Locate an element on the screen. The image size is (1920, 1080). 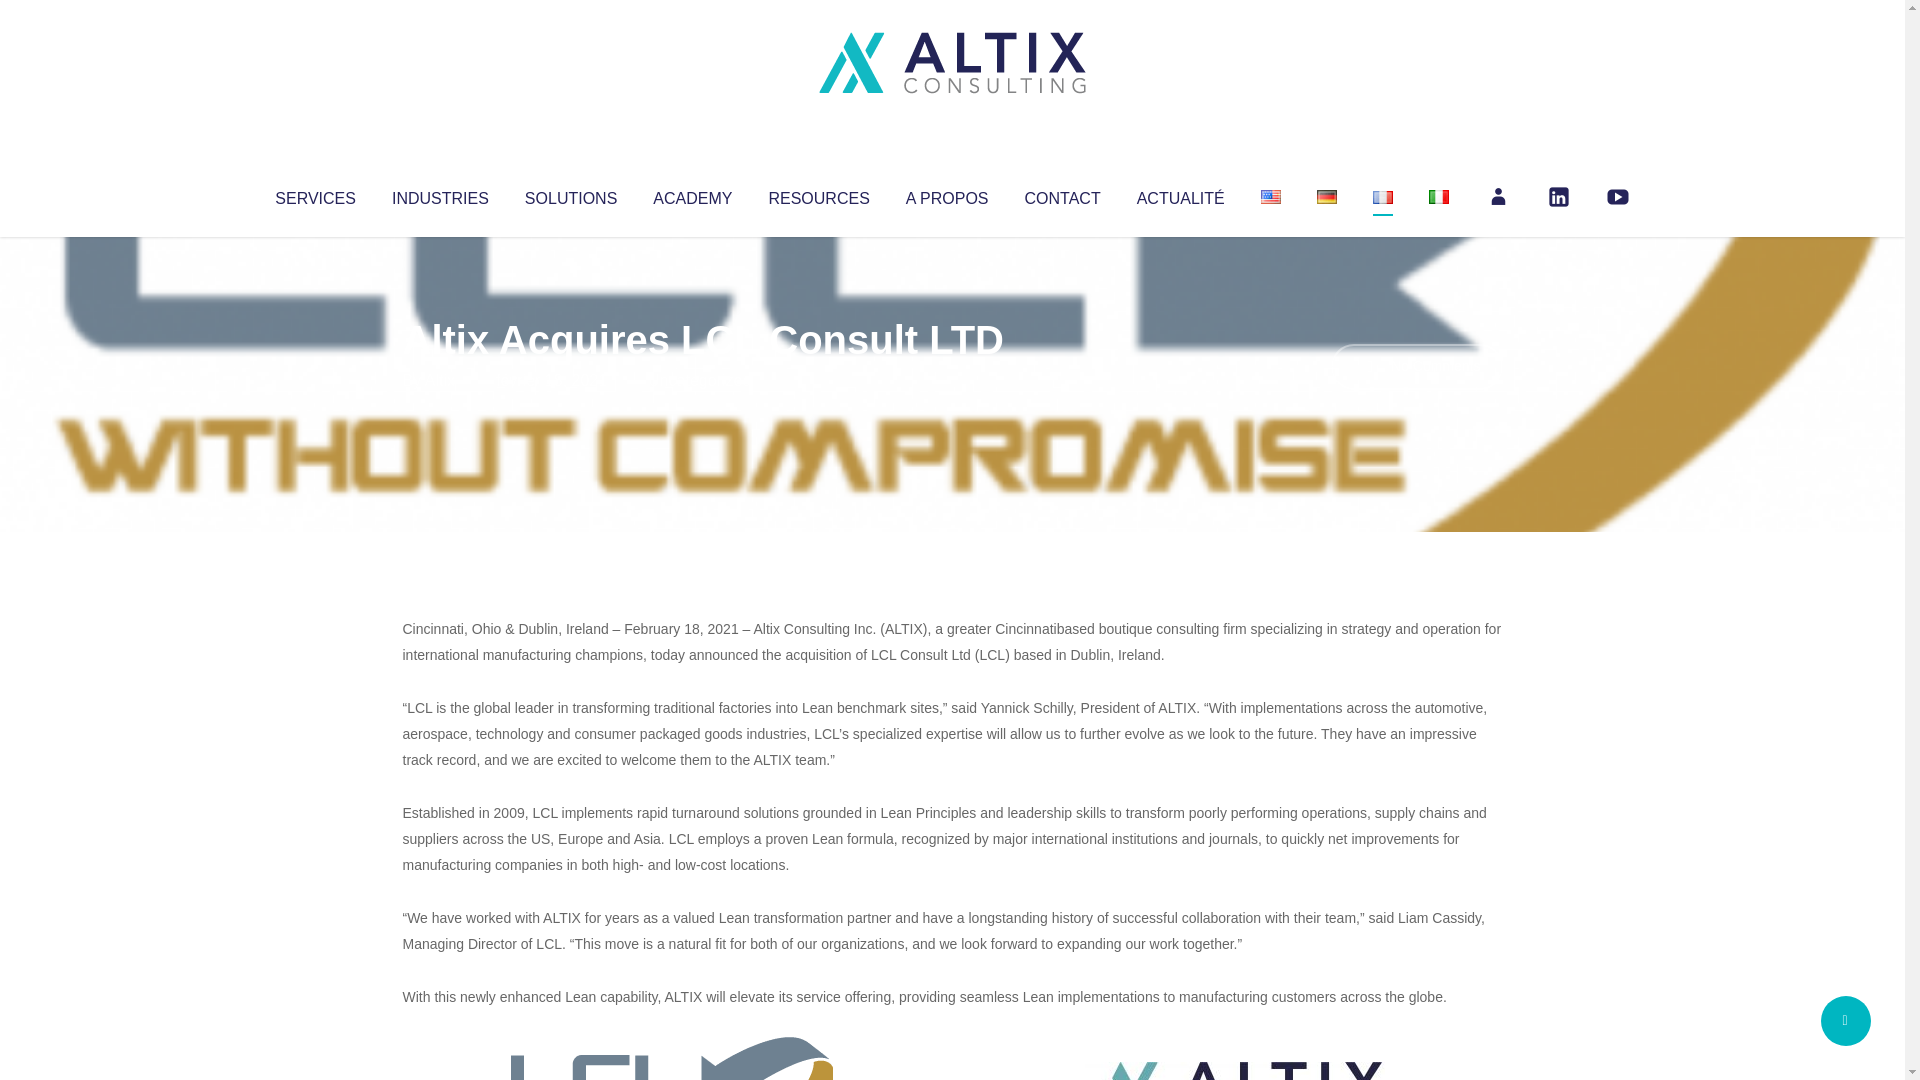
A PROPOS is located at coordinates (947, 194).